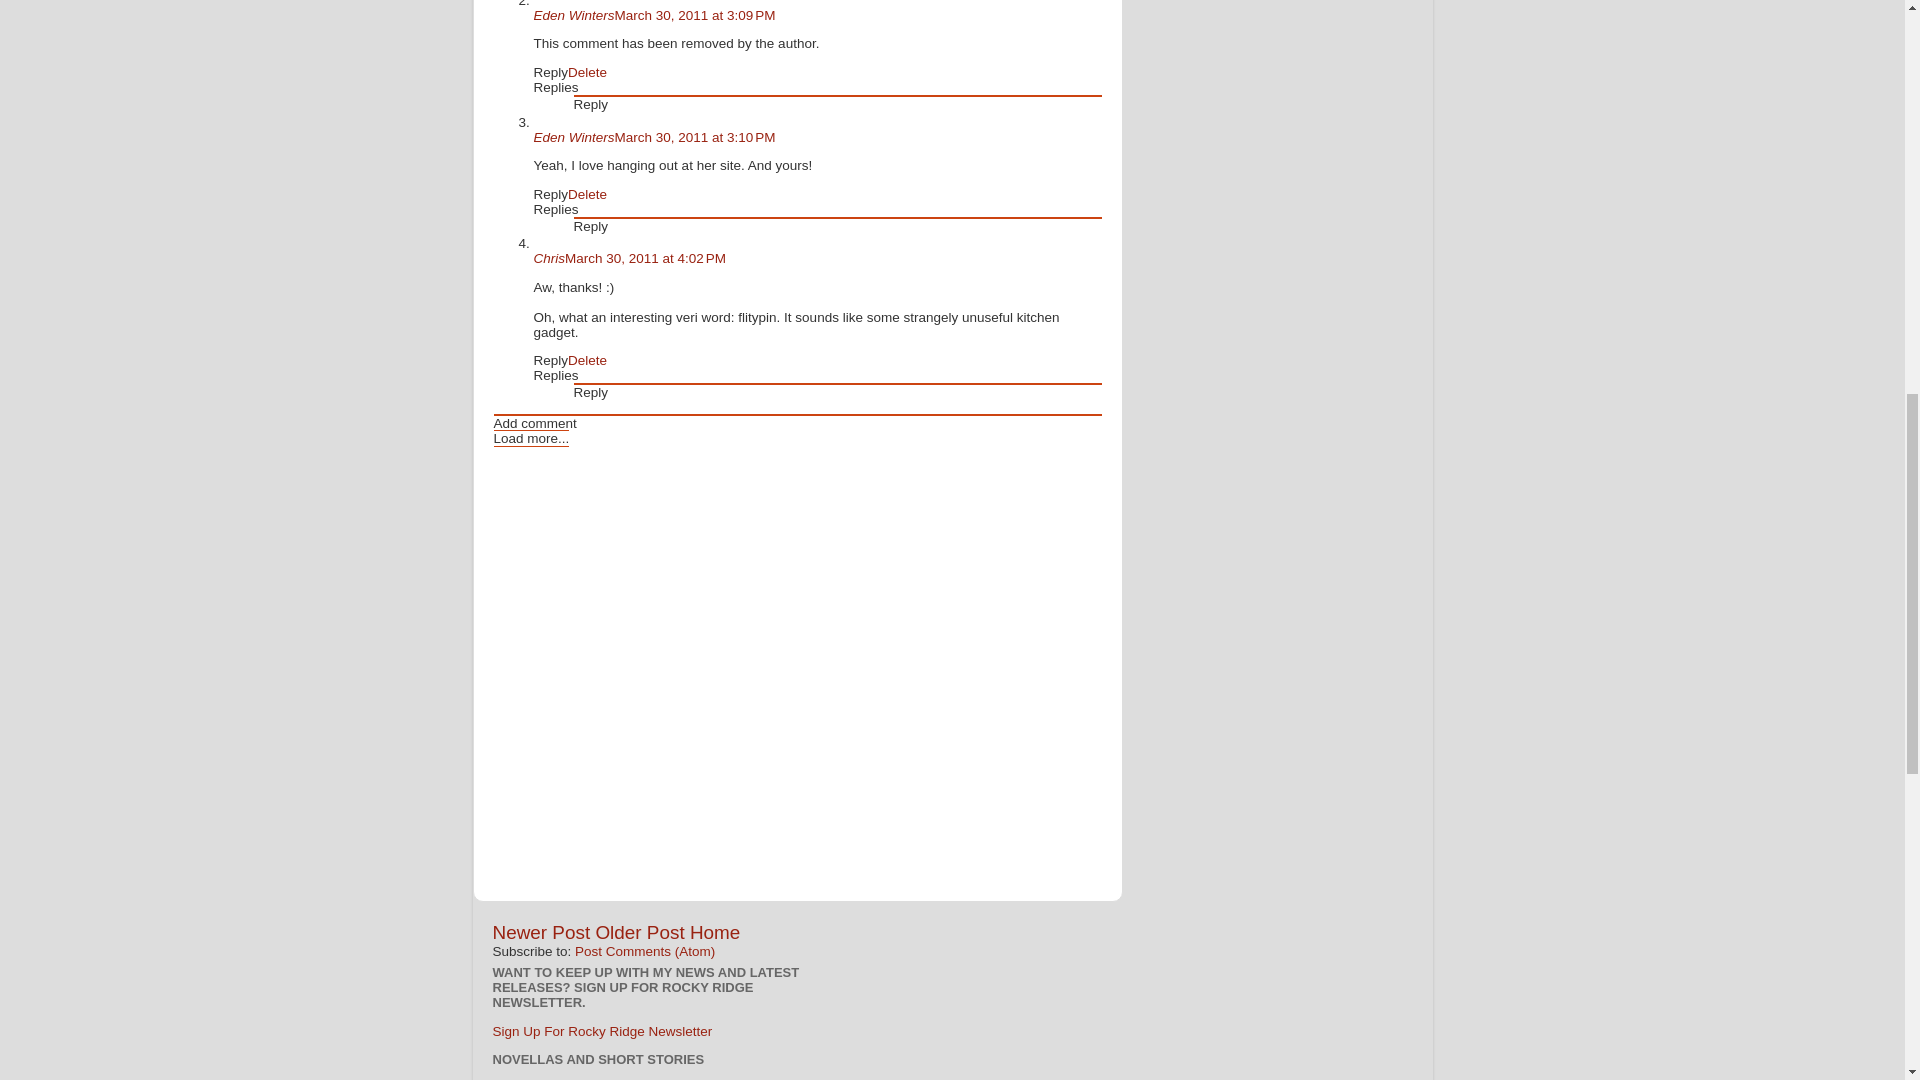  Describe the element at coordinates (587, 360) in the screenshot. I see `Delete` at that location.